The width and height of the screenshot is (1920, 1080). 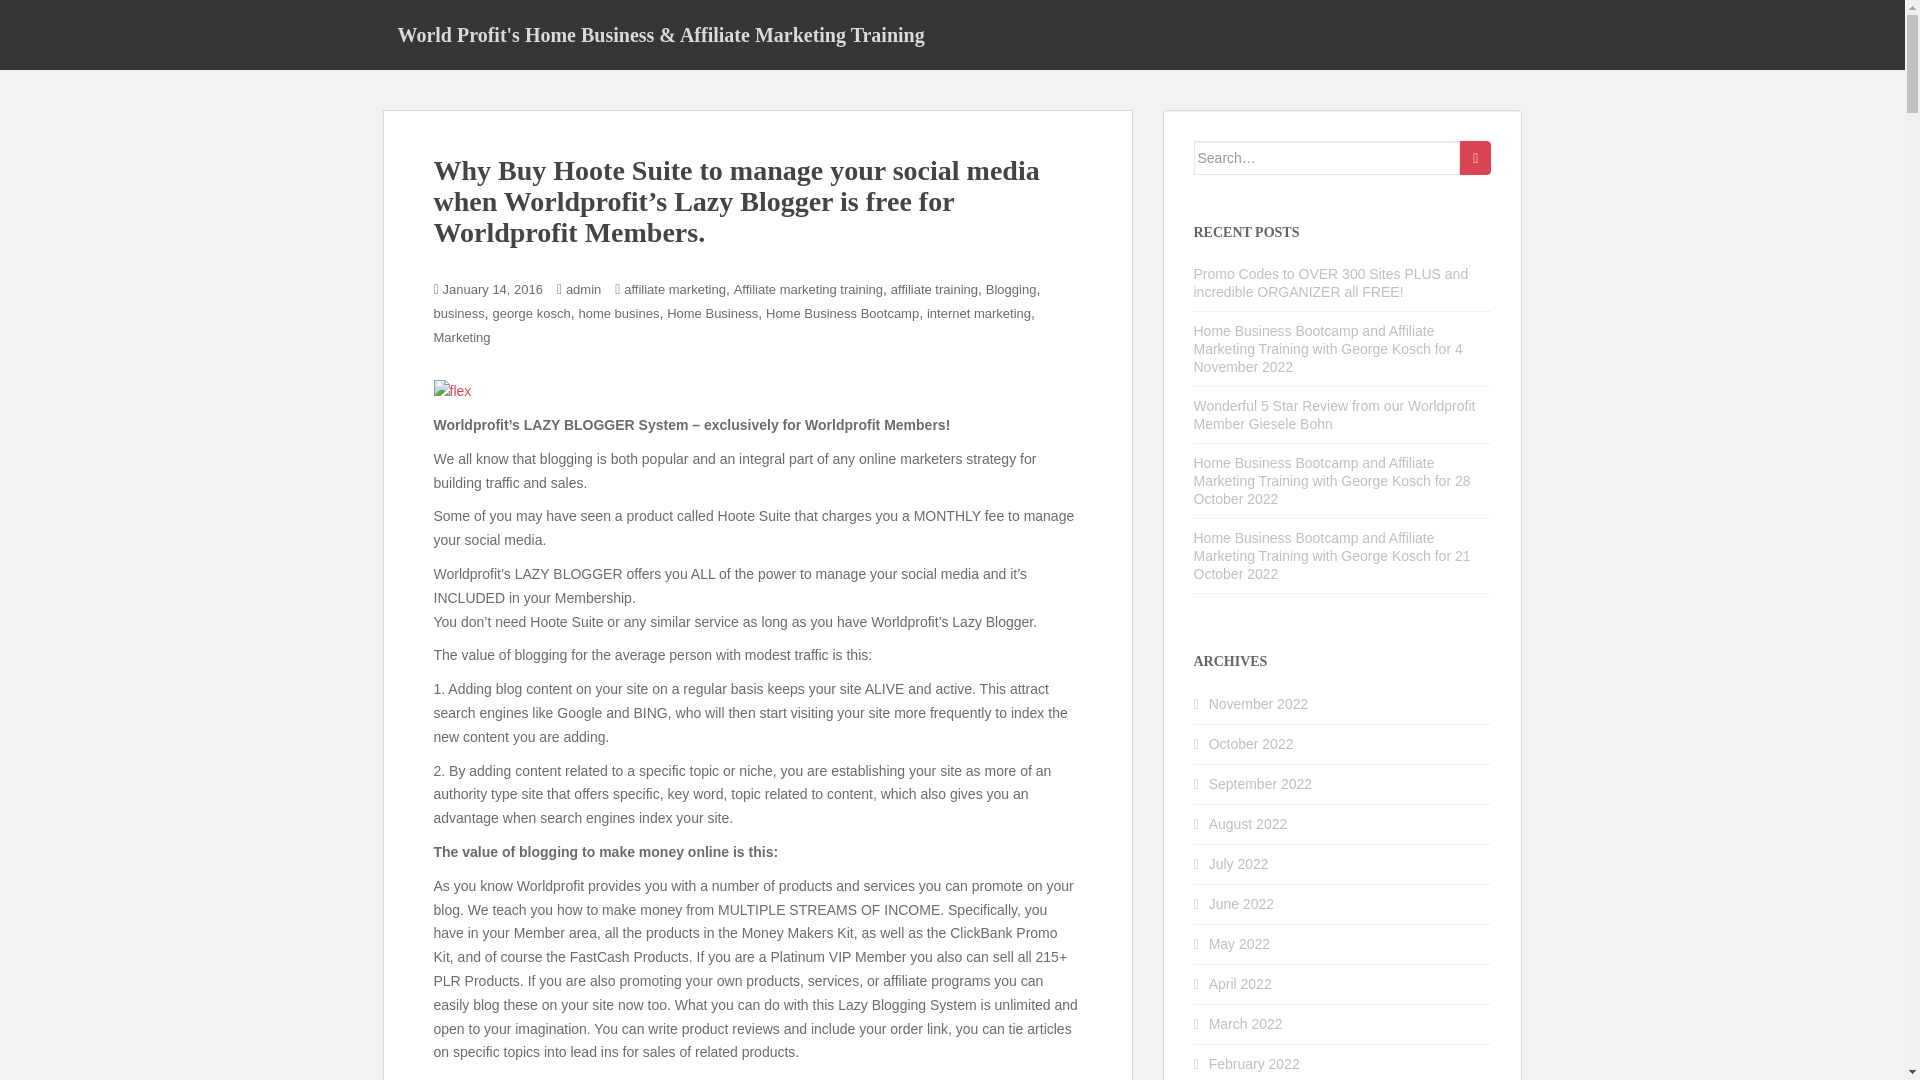 I want to click on admin, so click(x=583, y=289).